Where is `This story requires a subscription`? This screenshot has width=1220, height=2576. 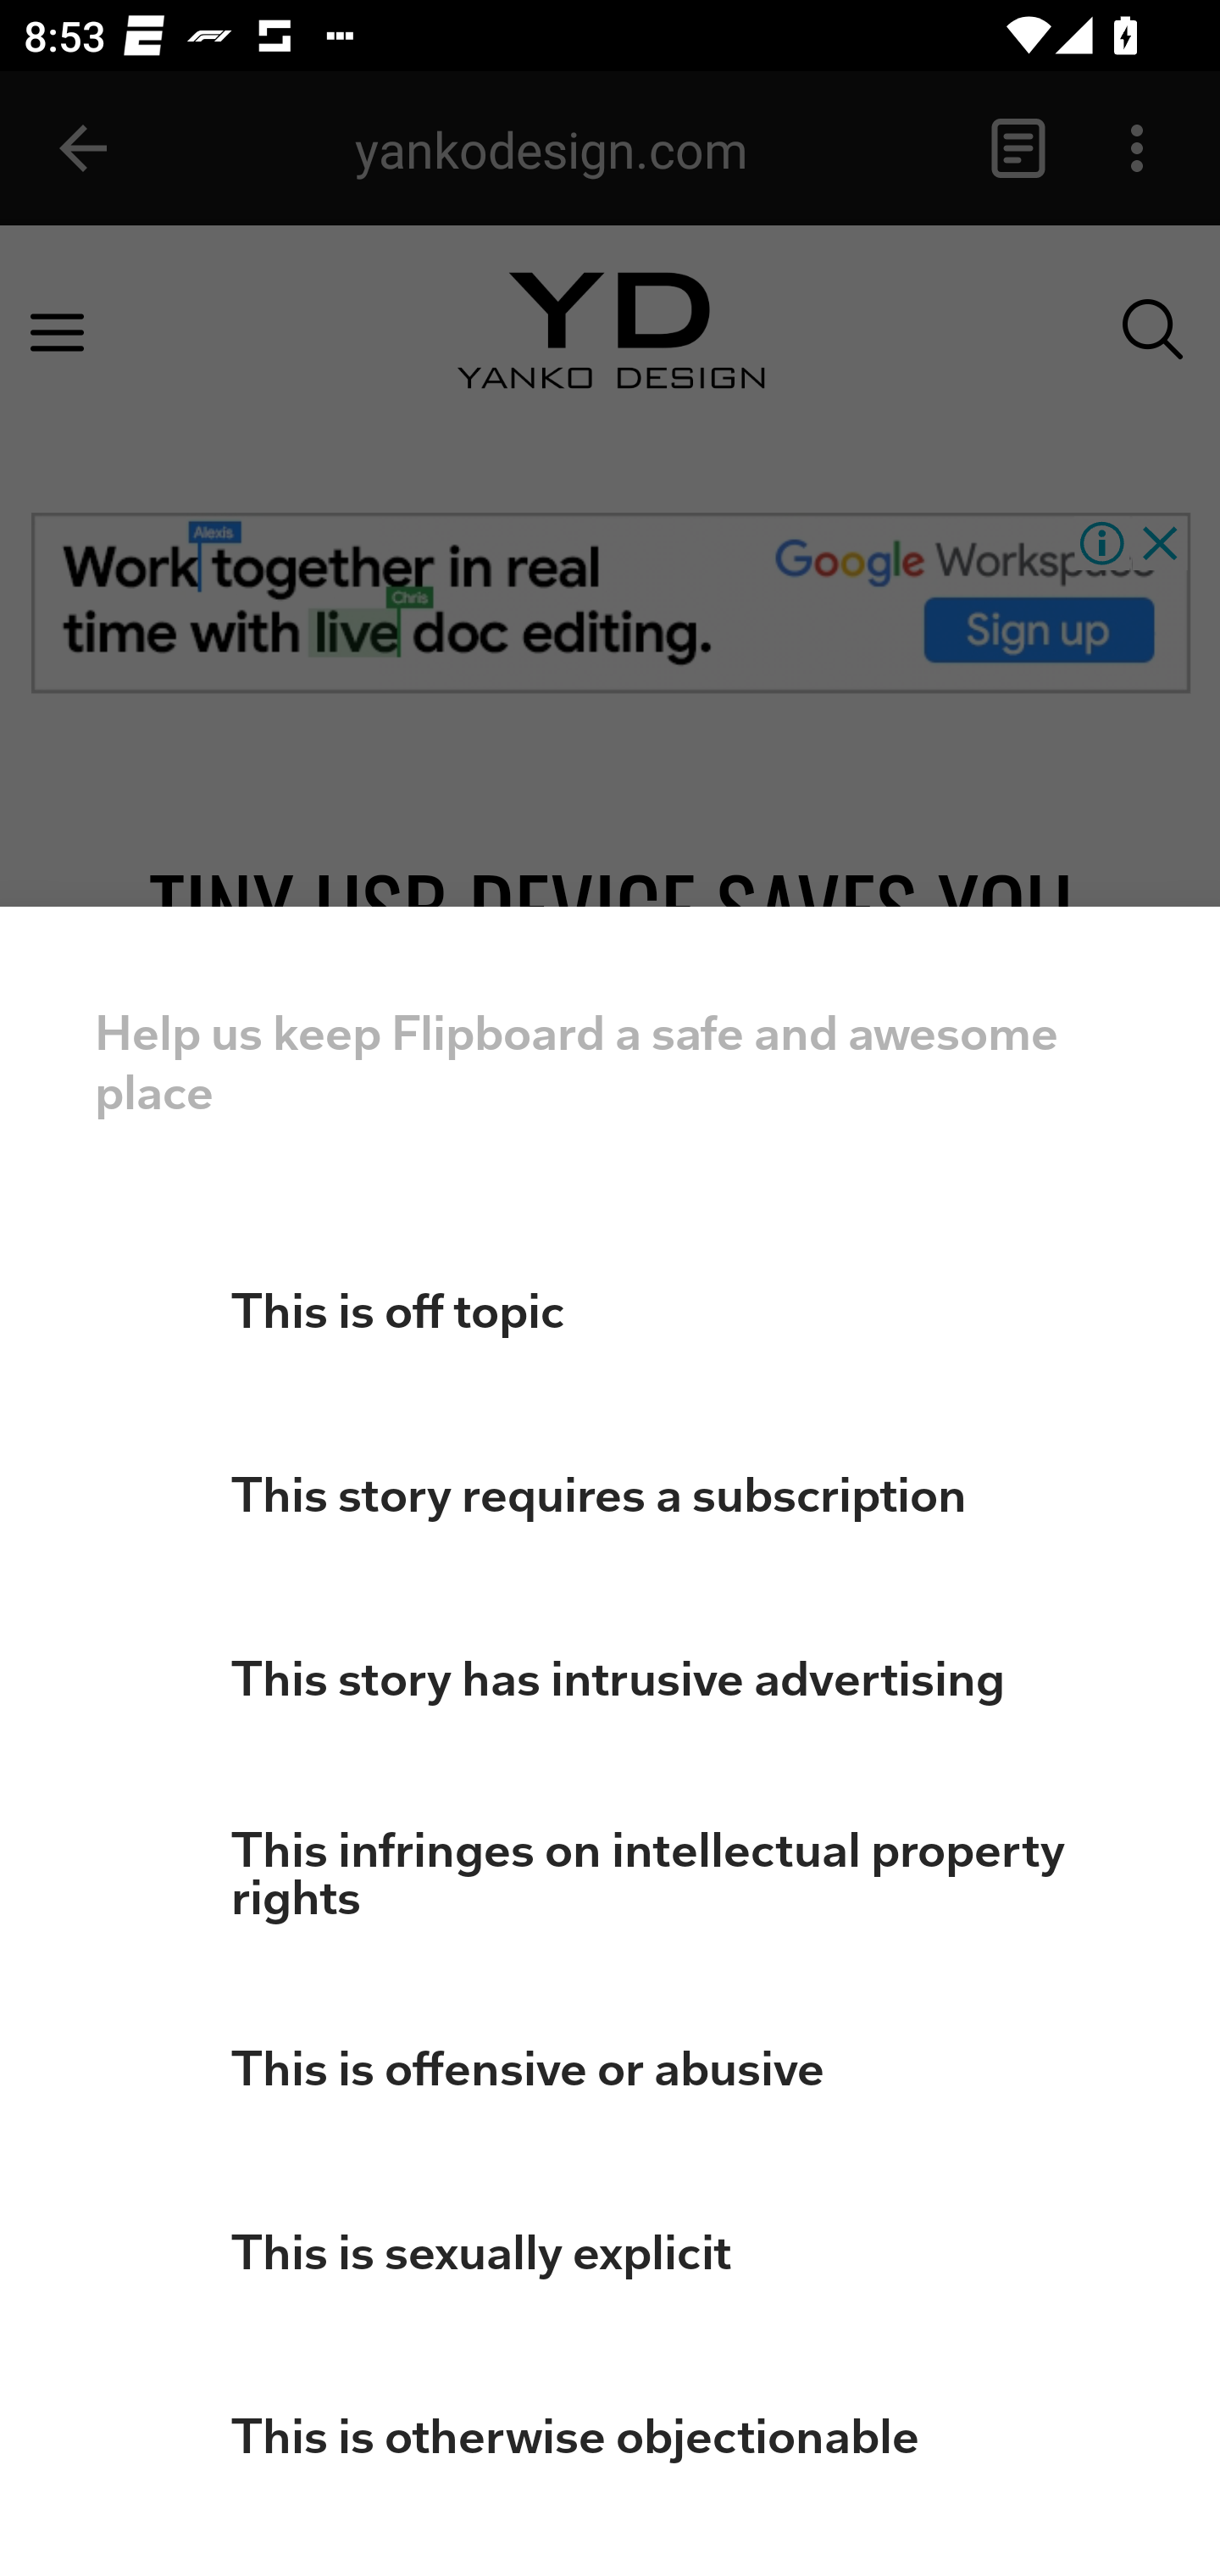
This story requires a subscription is located at coordinates (610, 1495).